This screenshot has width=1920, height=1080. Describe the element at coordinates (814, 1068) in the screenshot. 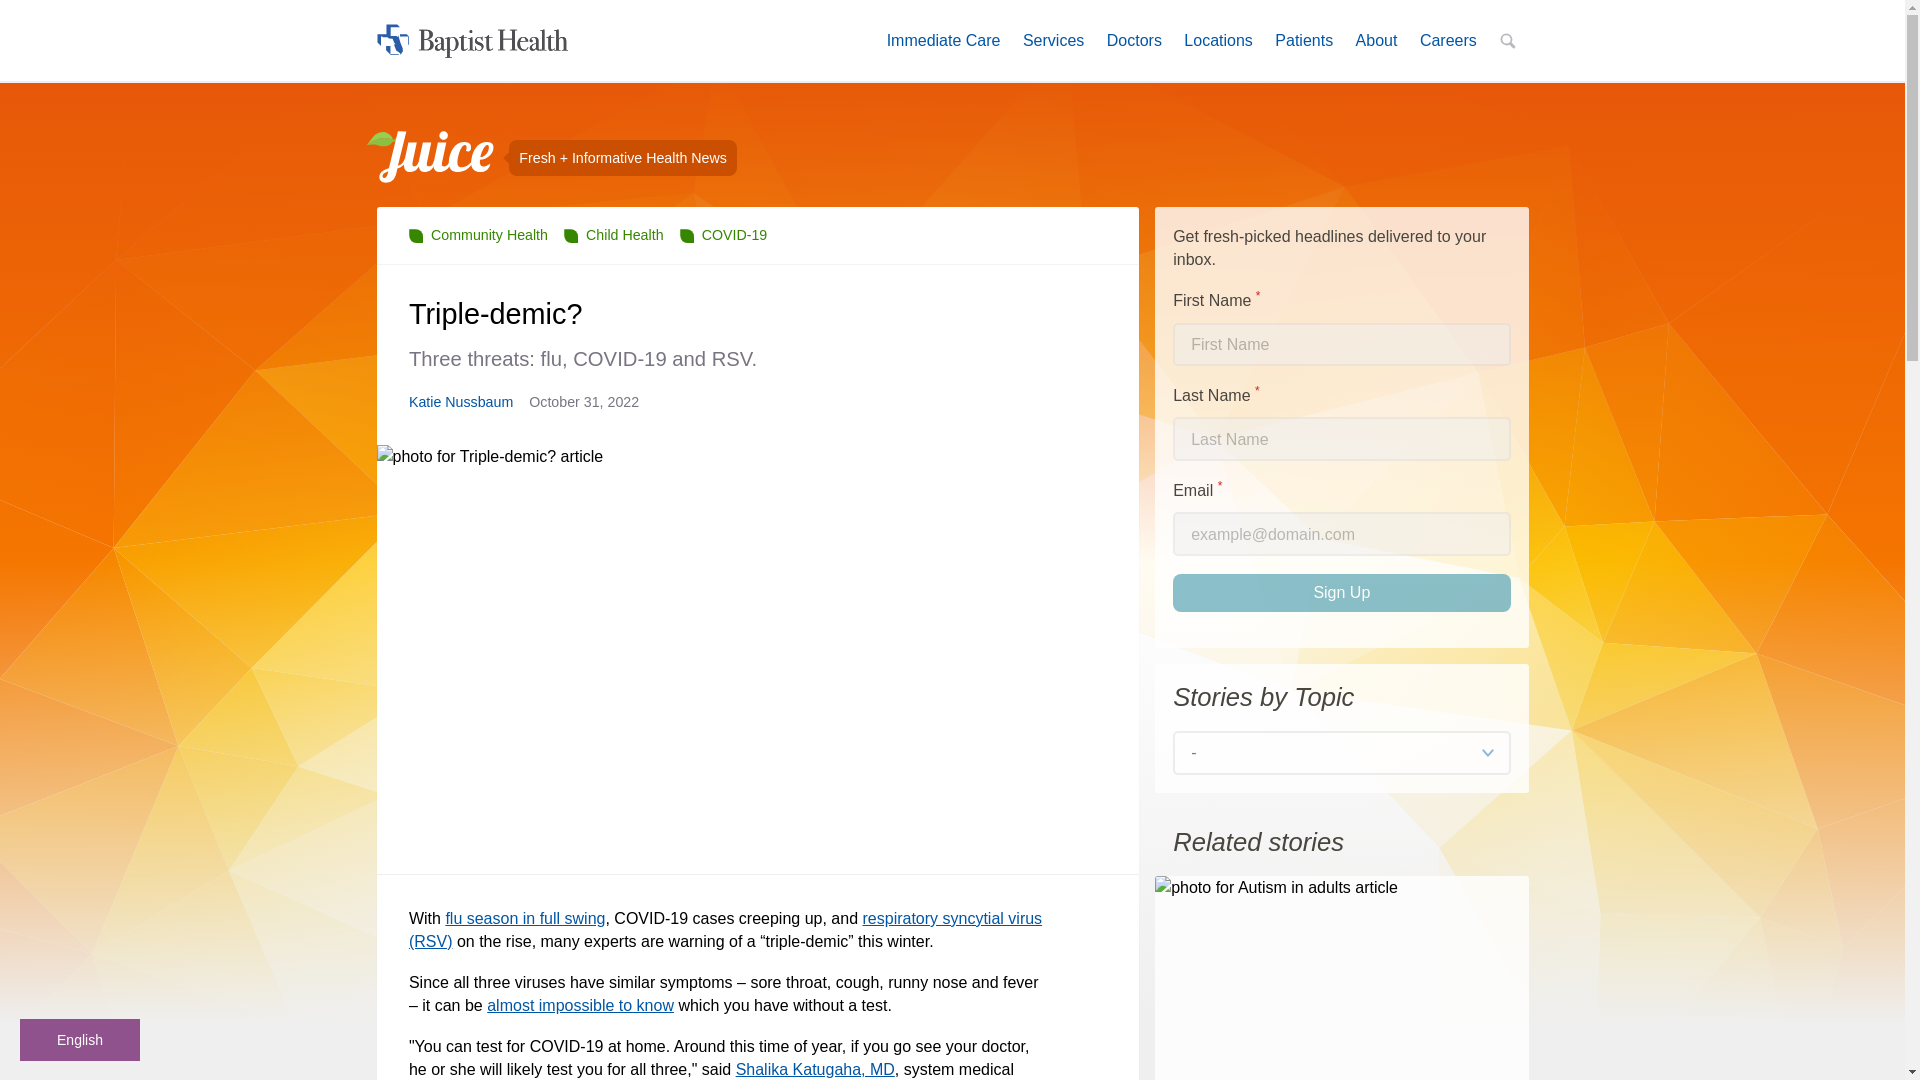

I see `Home: Baptist Health` at that location.